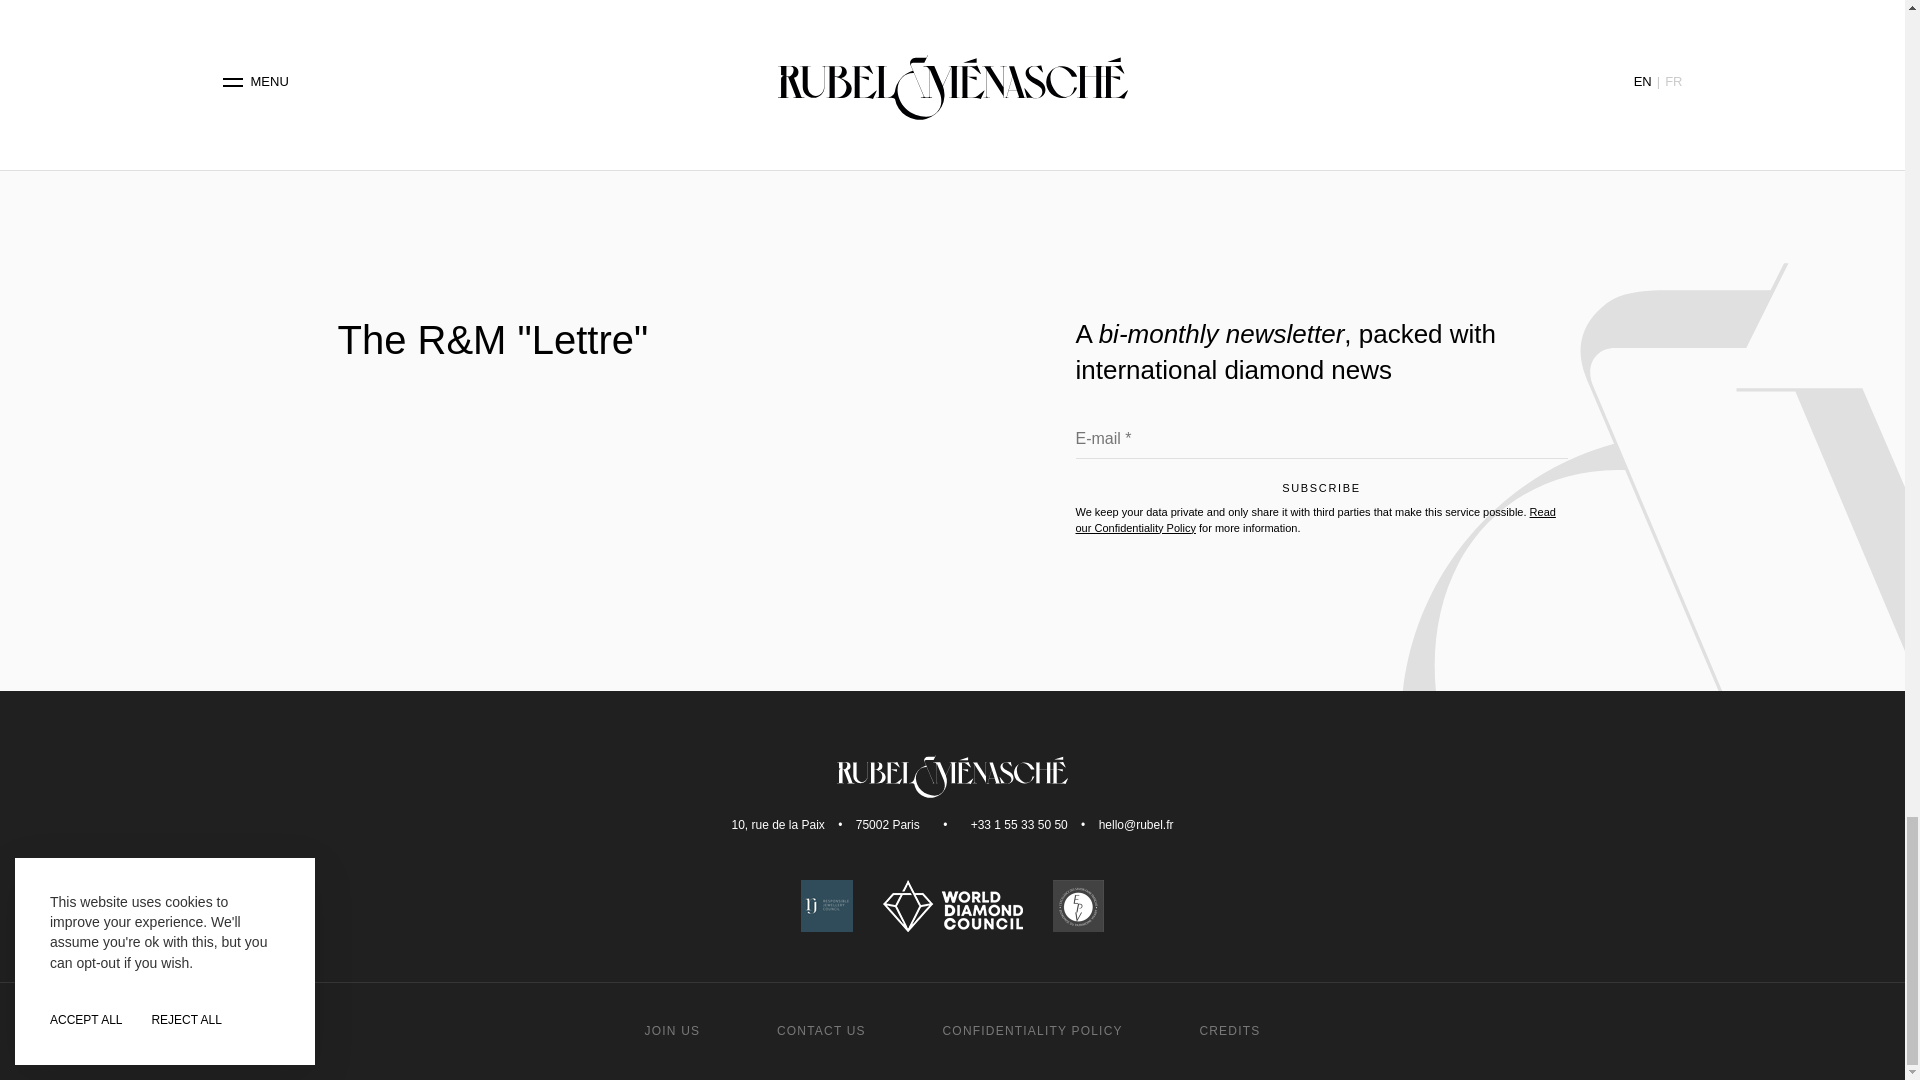  What do you see at coordinates (1315, 520) in the screenshot?
I see `Read our Confidentiality Policy` at bounding box center [1315, 520].